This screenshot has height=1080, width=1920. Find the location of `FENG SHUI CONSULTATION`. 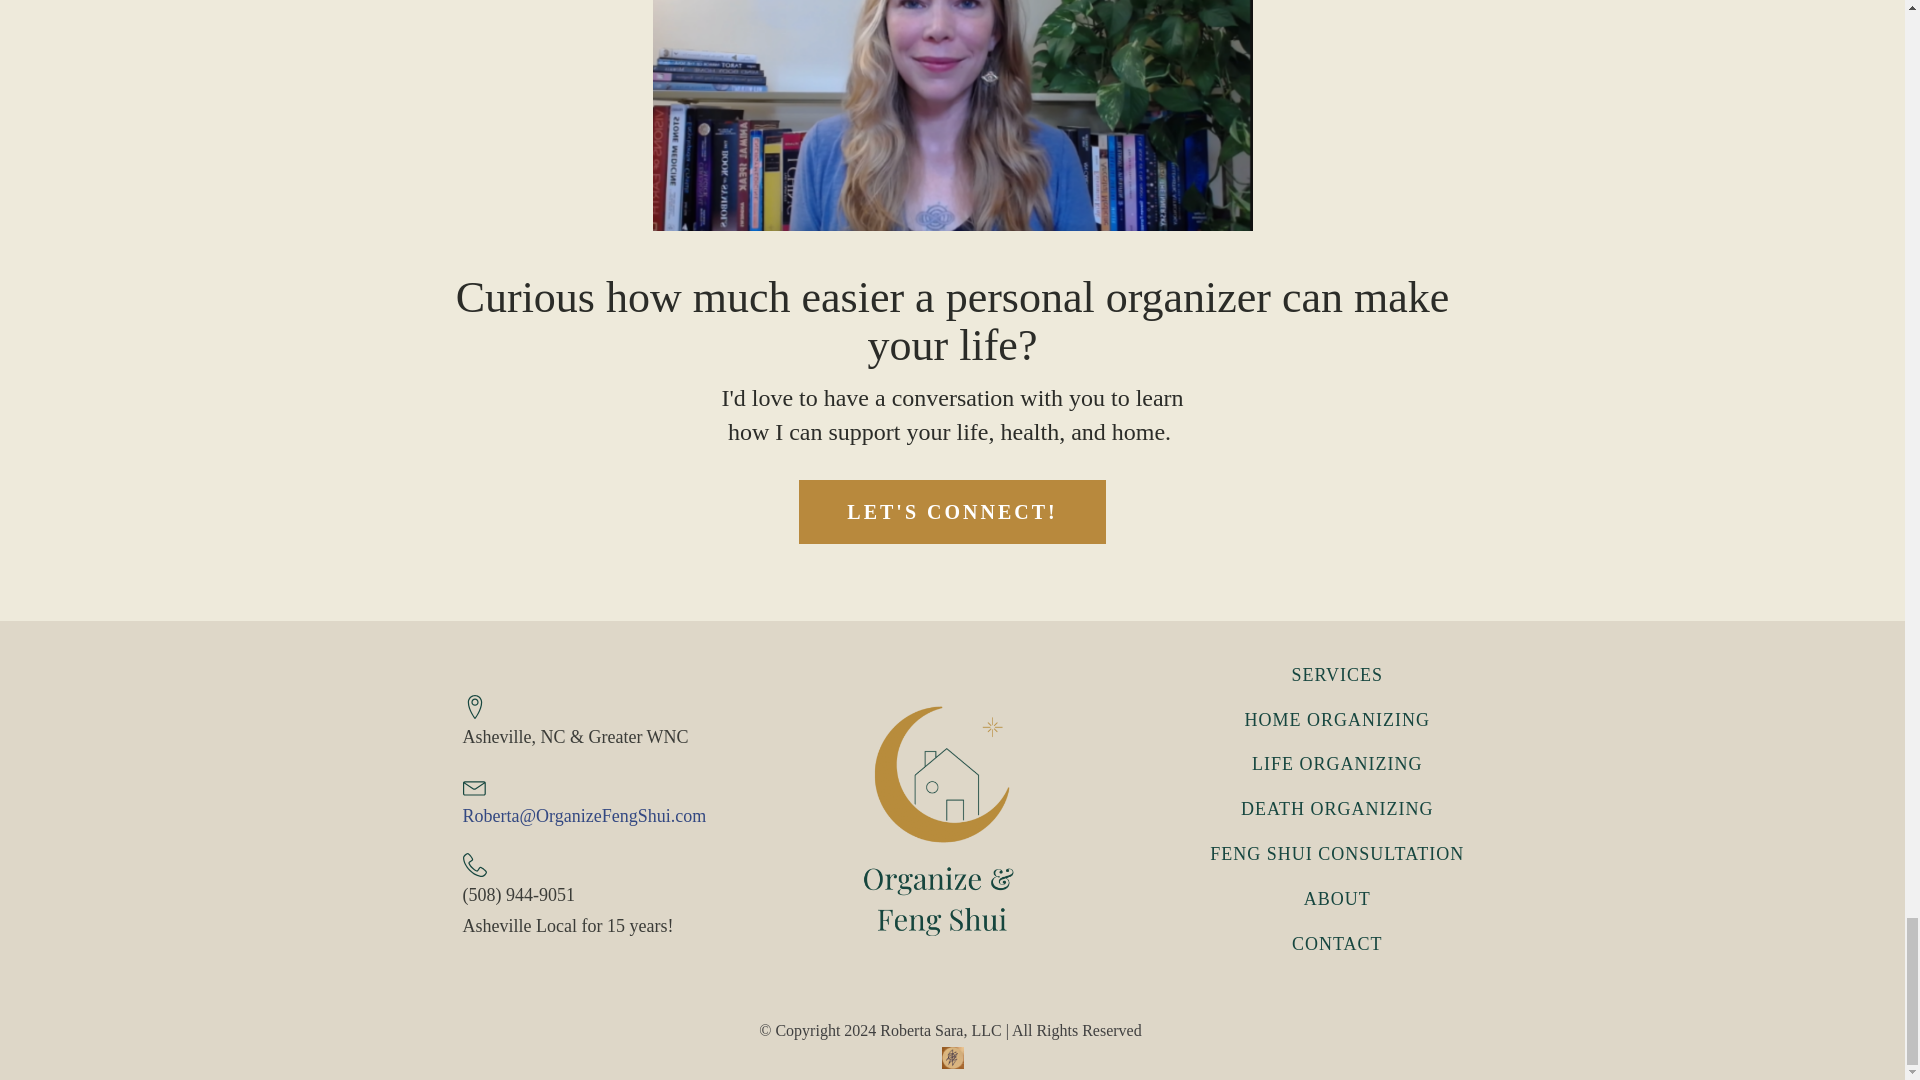

FENG SHUI CONSULTATION is located at coordinates (1336, 854).